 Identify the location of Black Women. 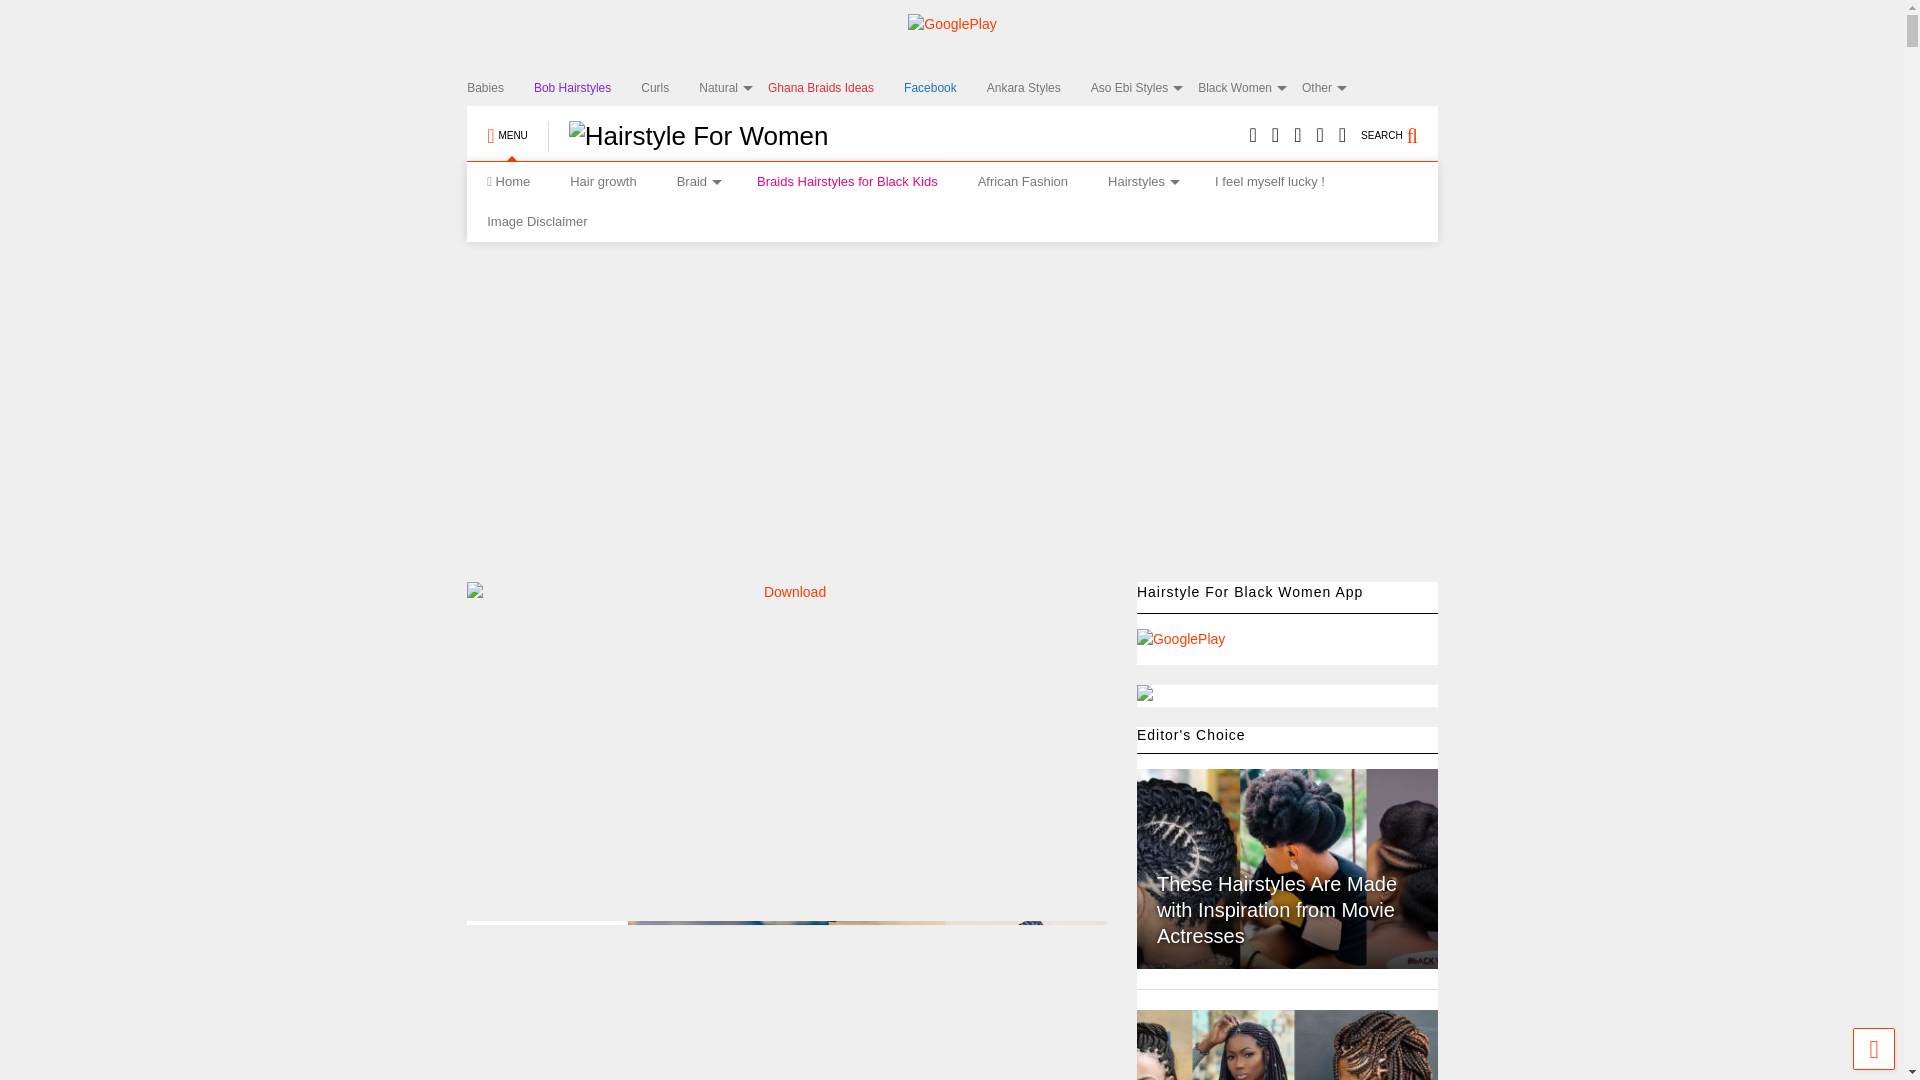
(1250, 88).